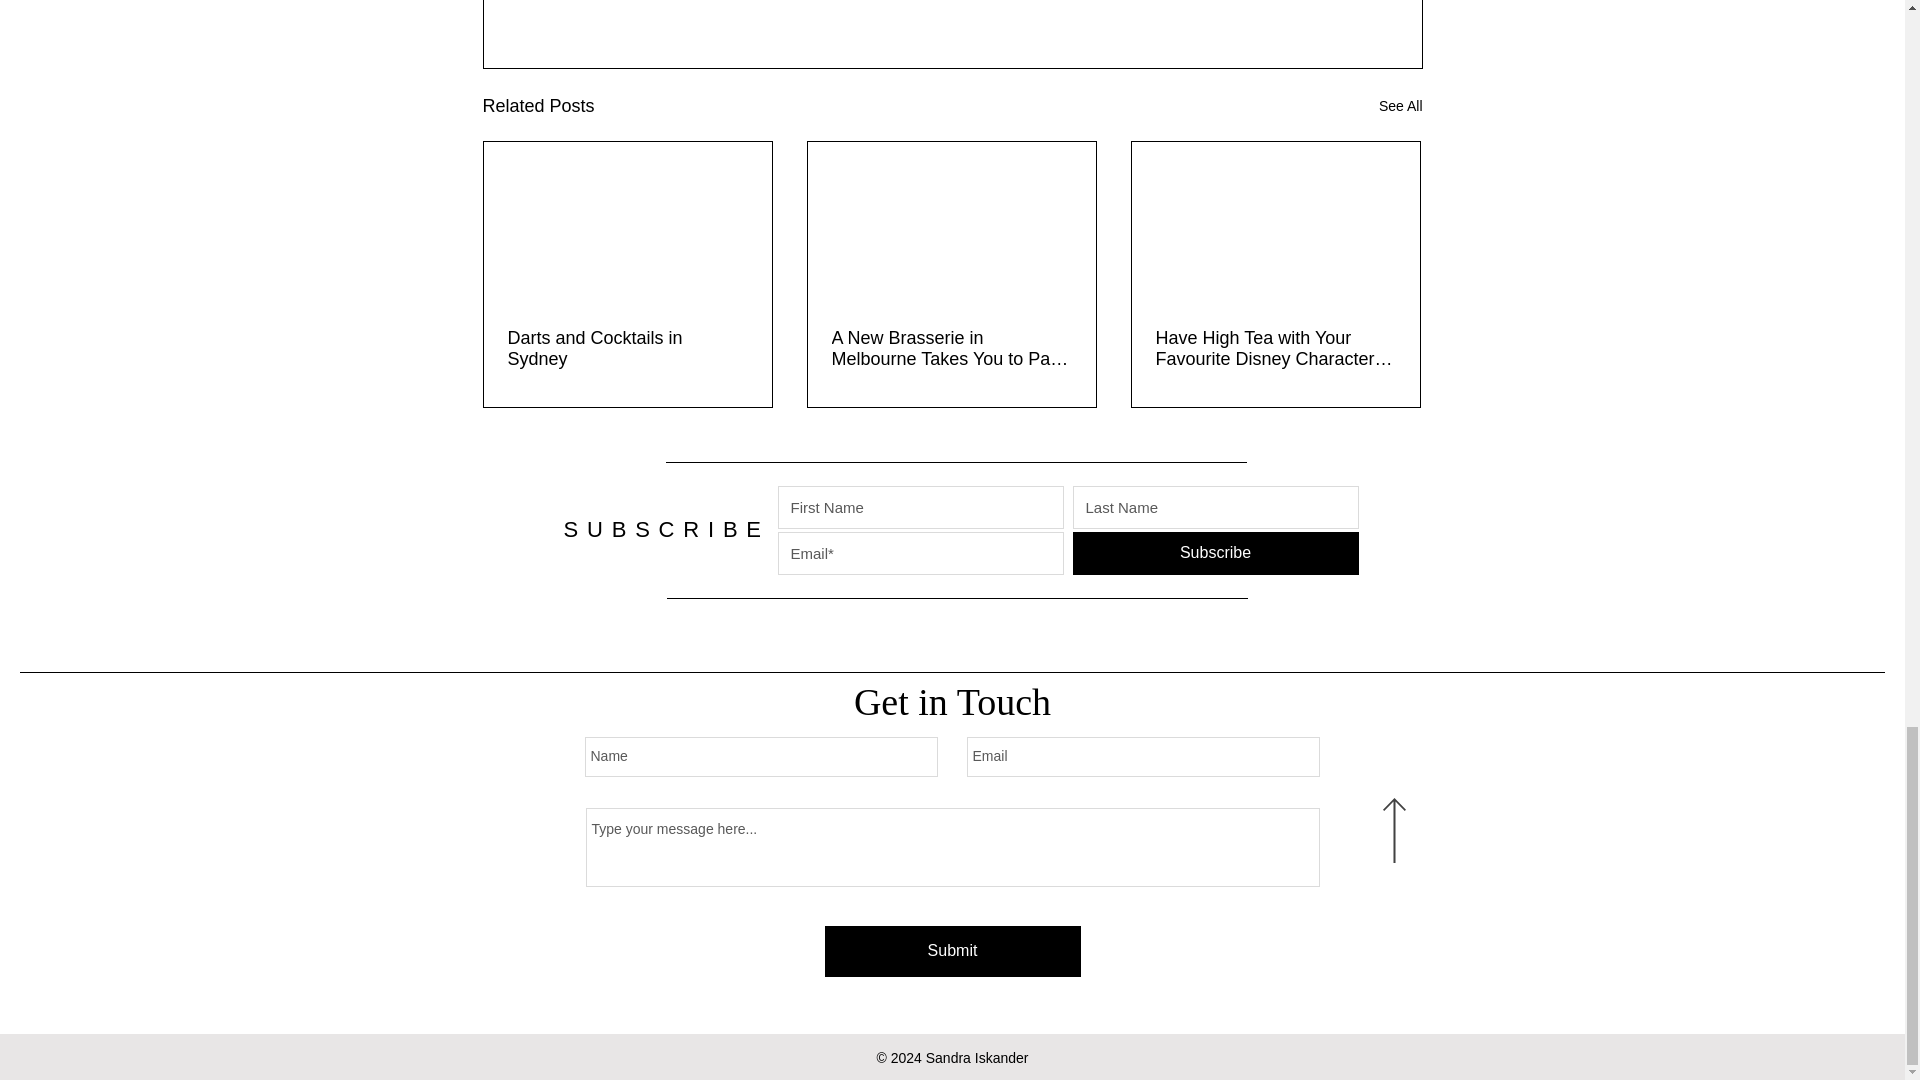 This screenshot has width=1920, height=1080. I want to click on Subscribe, so click(1214, 553).